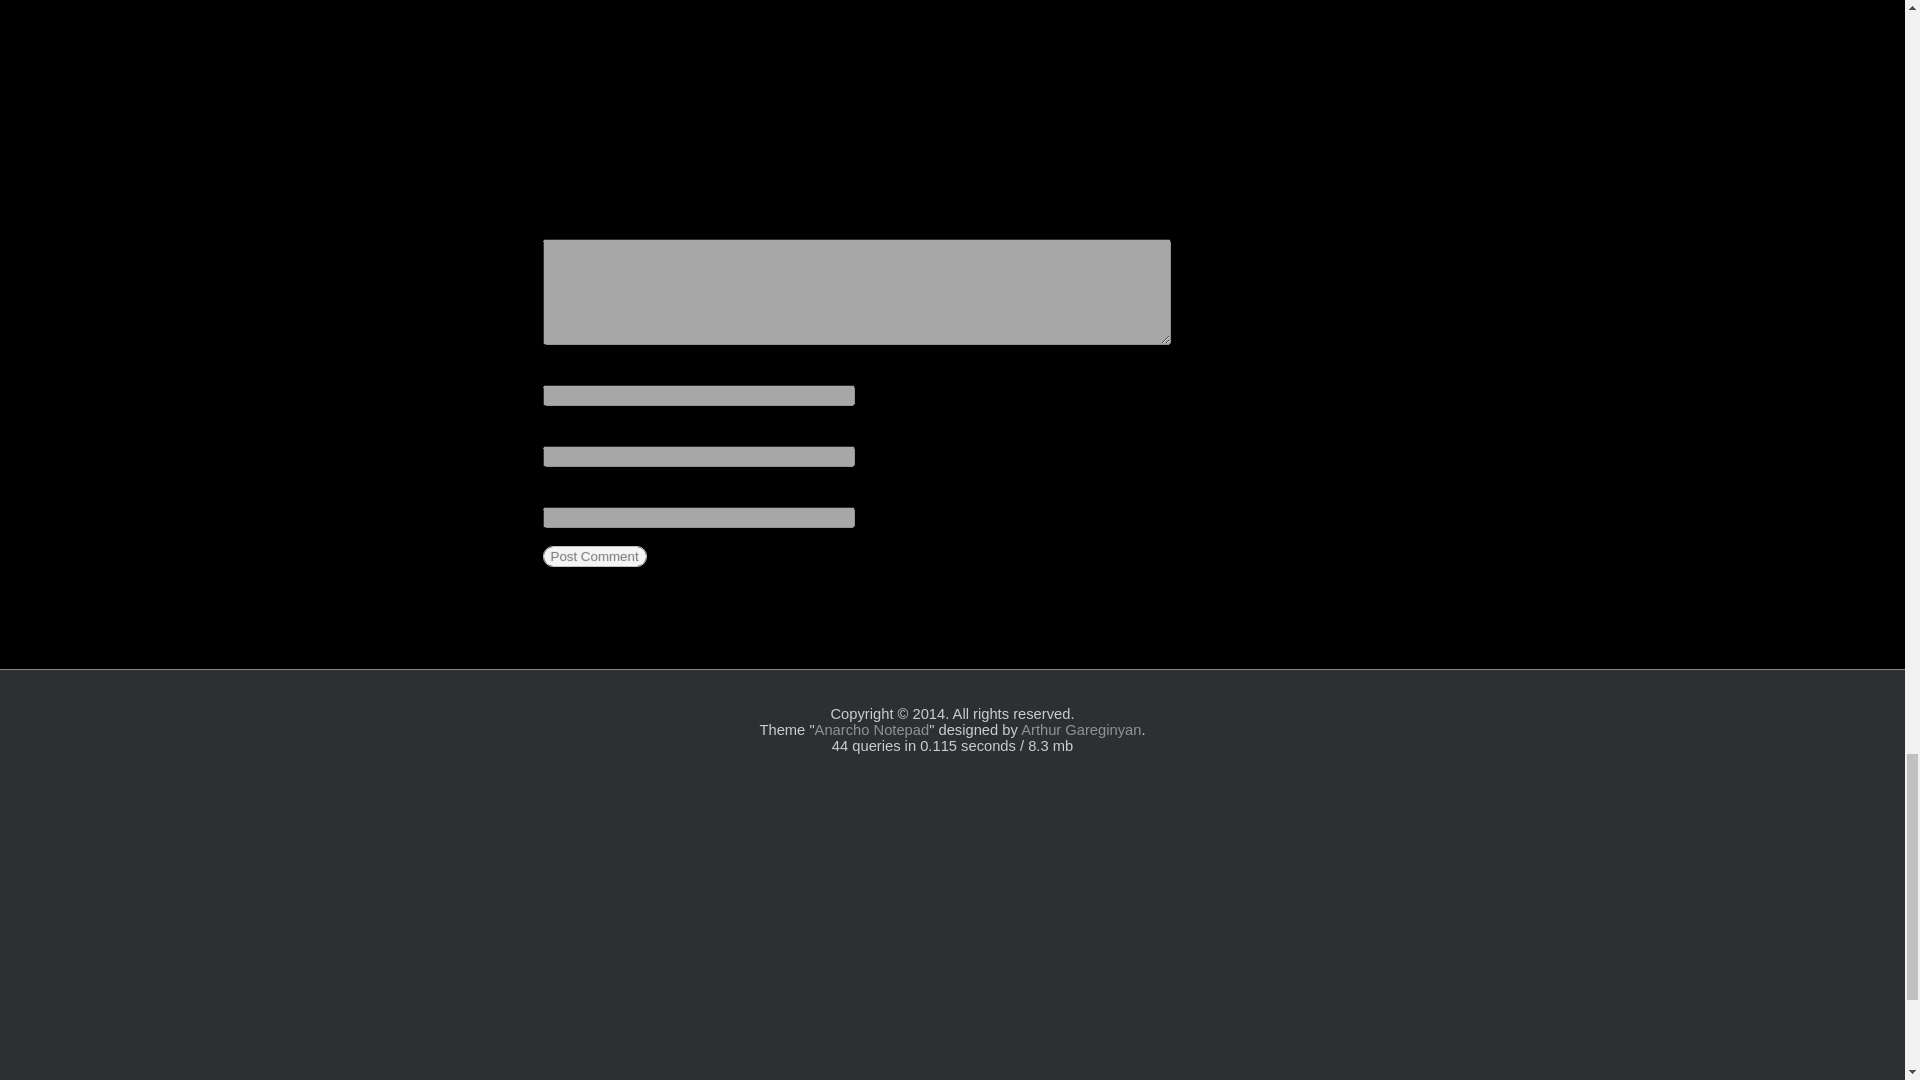 The height and width of the screenshot is (1080, 1920). Describe the element at coordinates (1080, 730) in the screenshot. I see `Arthur Gareginyan` at that location.